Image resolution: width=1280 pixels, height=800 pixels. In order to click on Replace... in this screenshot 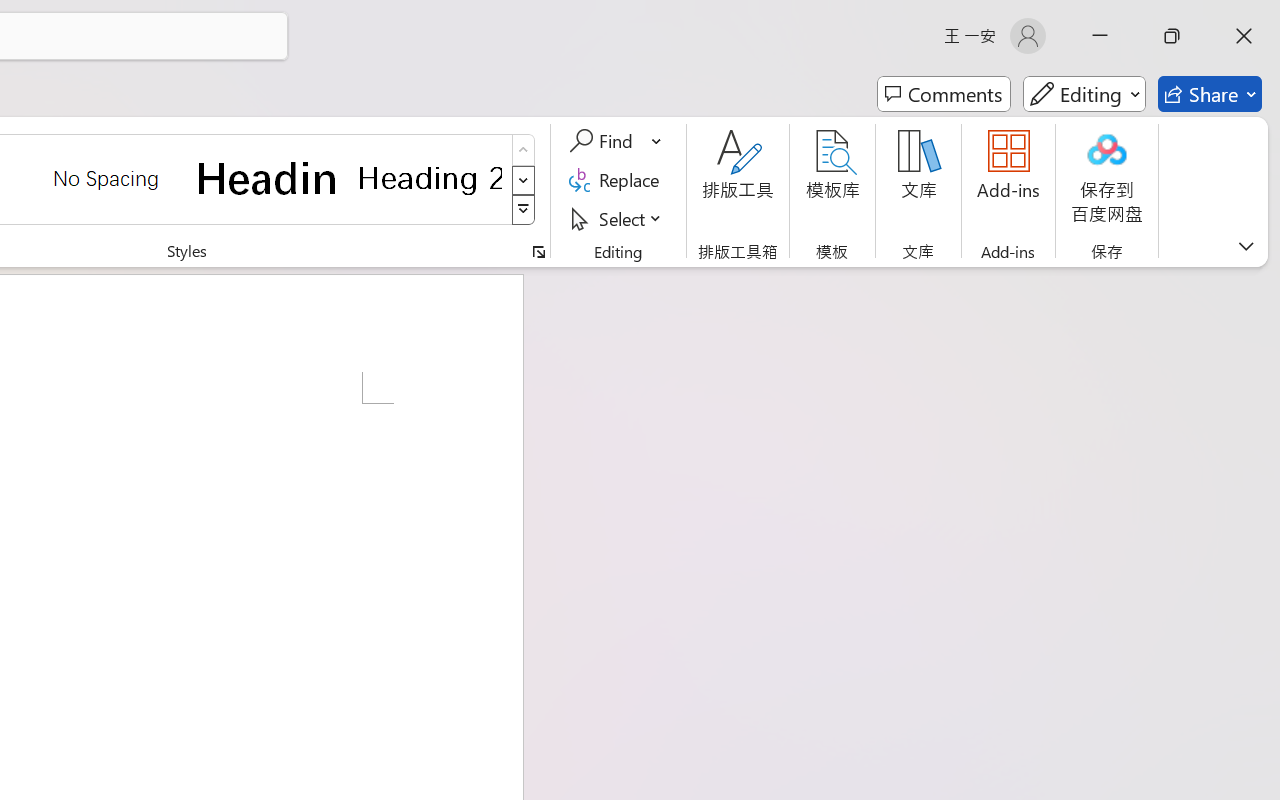, I will do `click(618, 180)`.